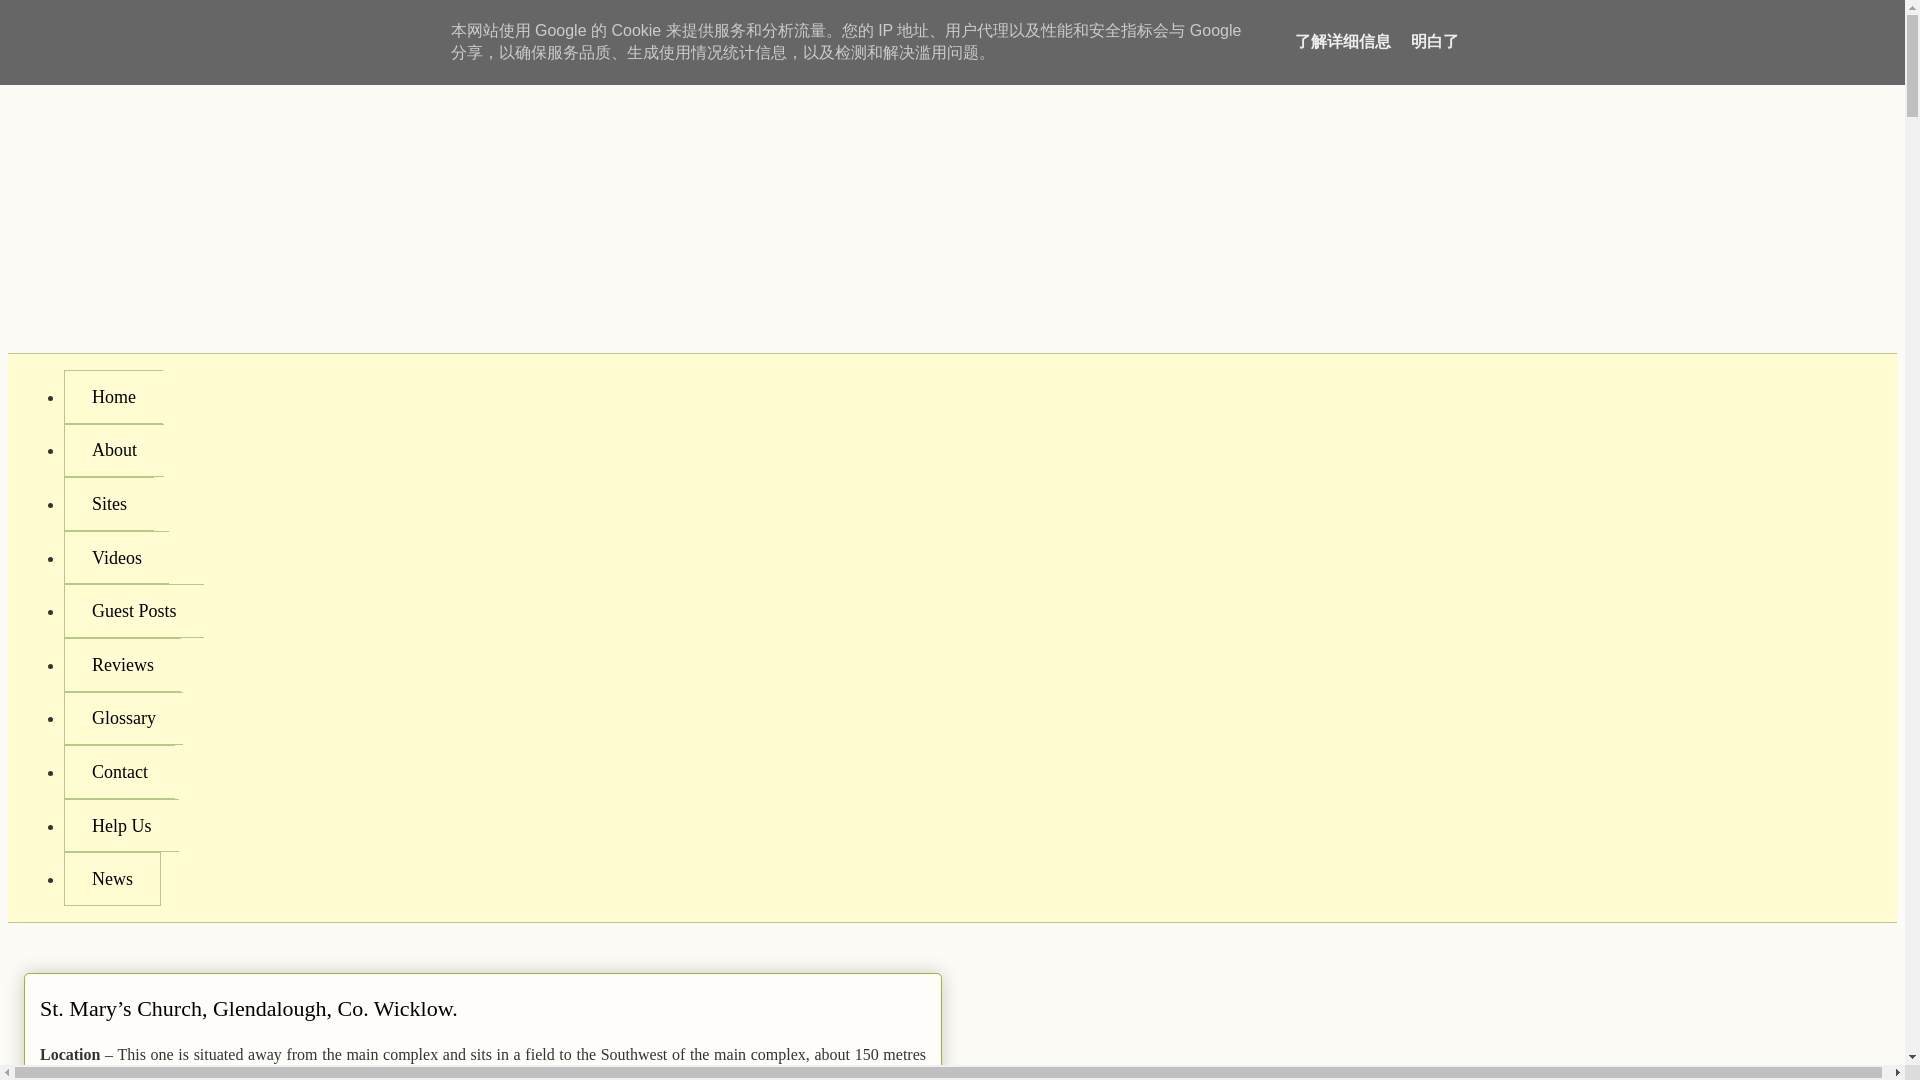  What do you see at coordinates (118, 772) in the screenshot?
I see `Contact` at bounding box center [118, 772].